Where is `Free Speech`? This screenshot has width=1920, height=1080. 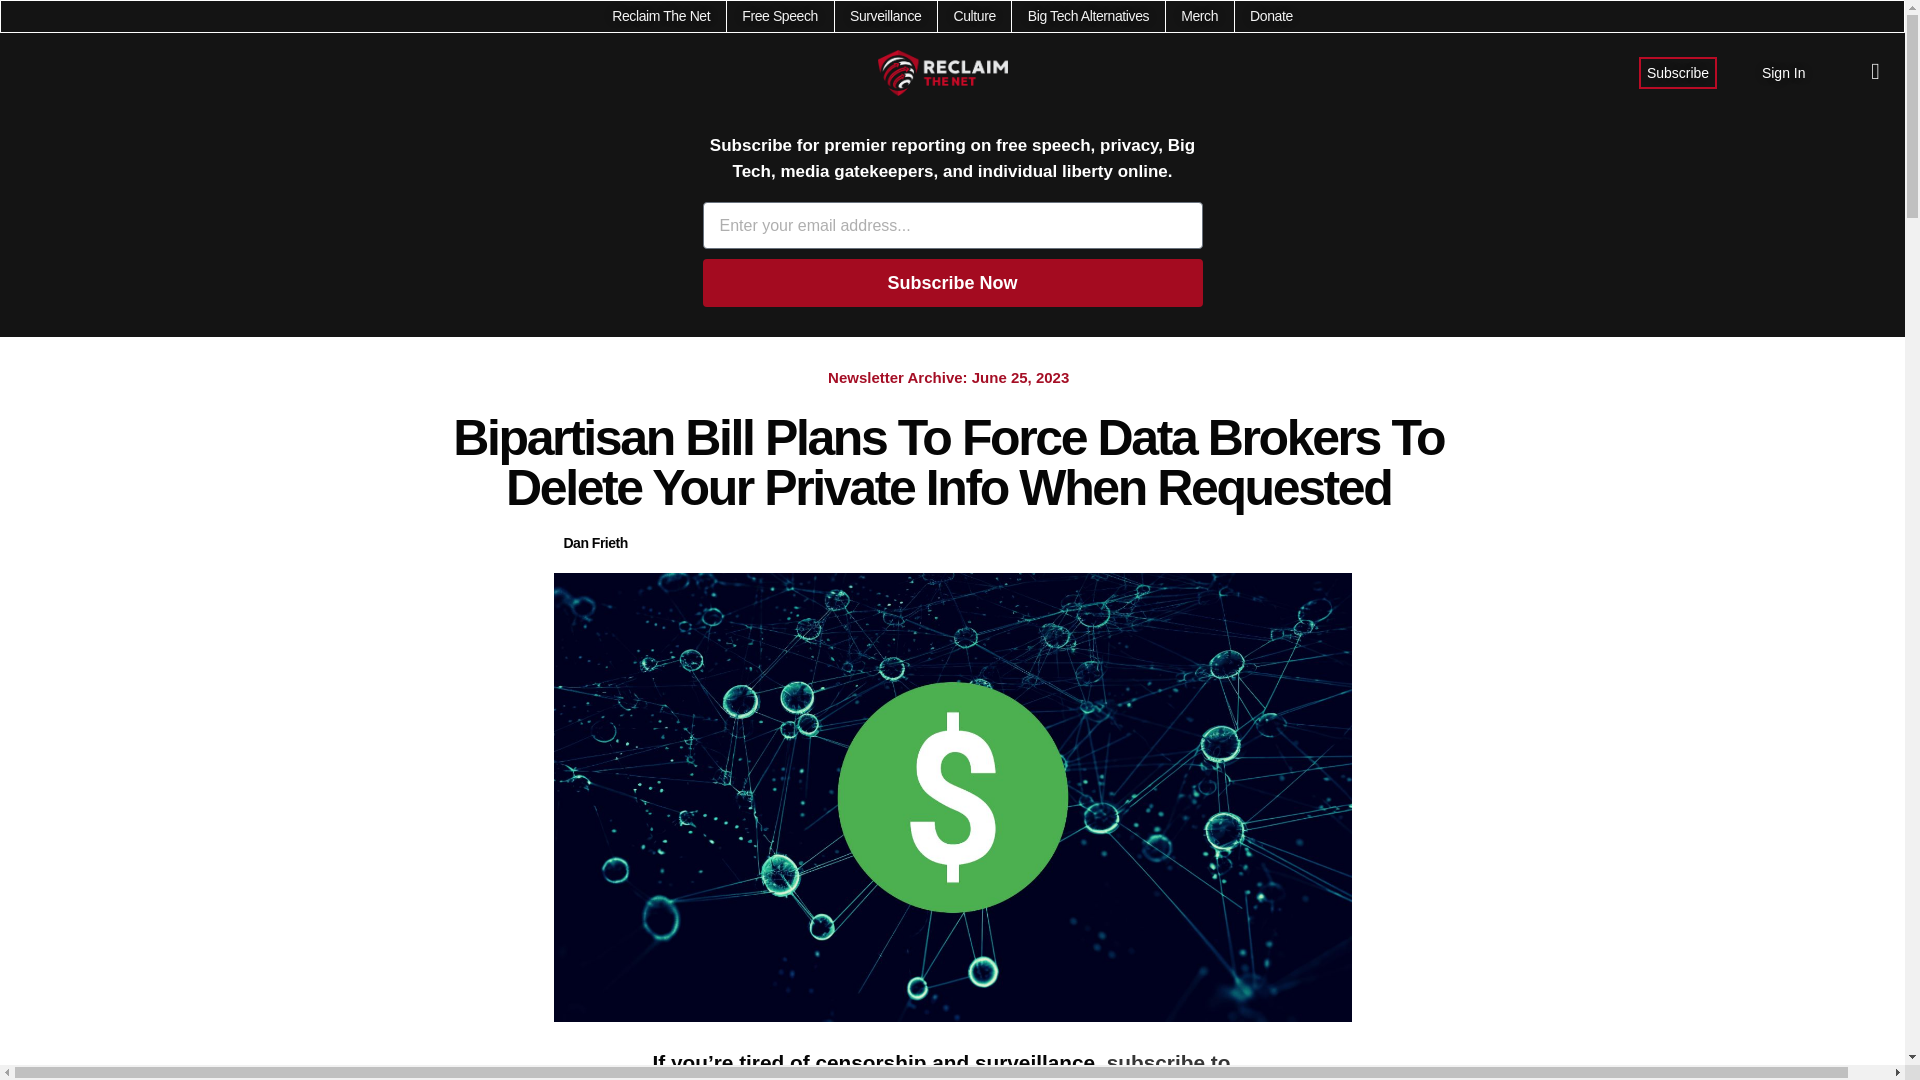 Free Speech is located at coordinates (779, 16).